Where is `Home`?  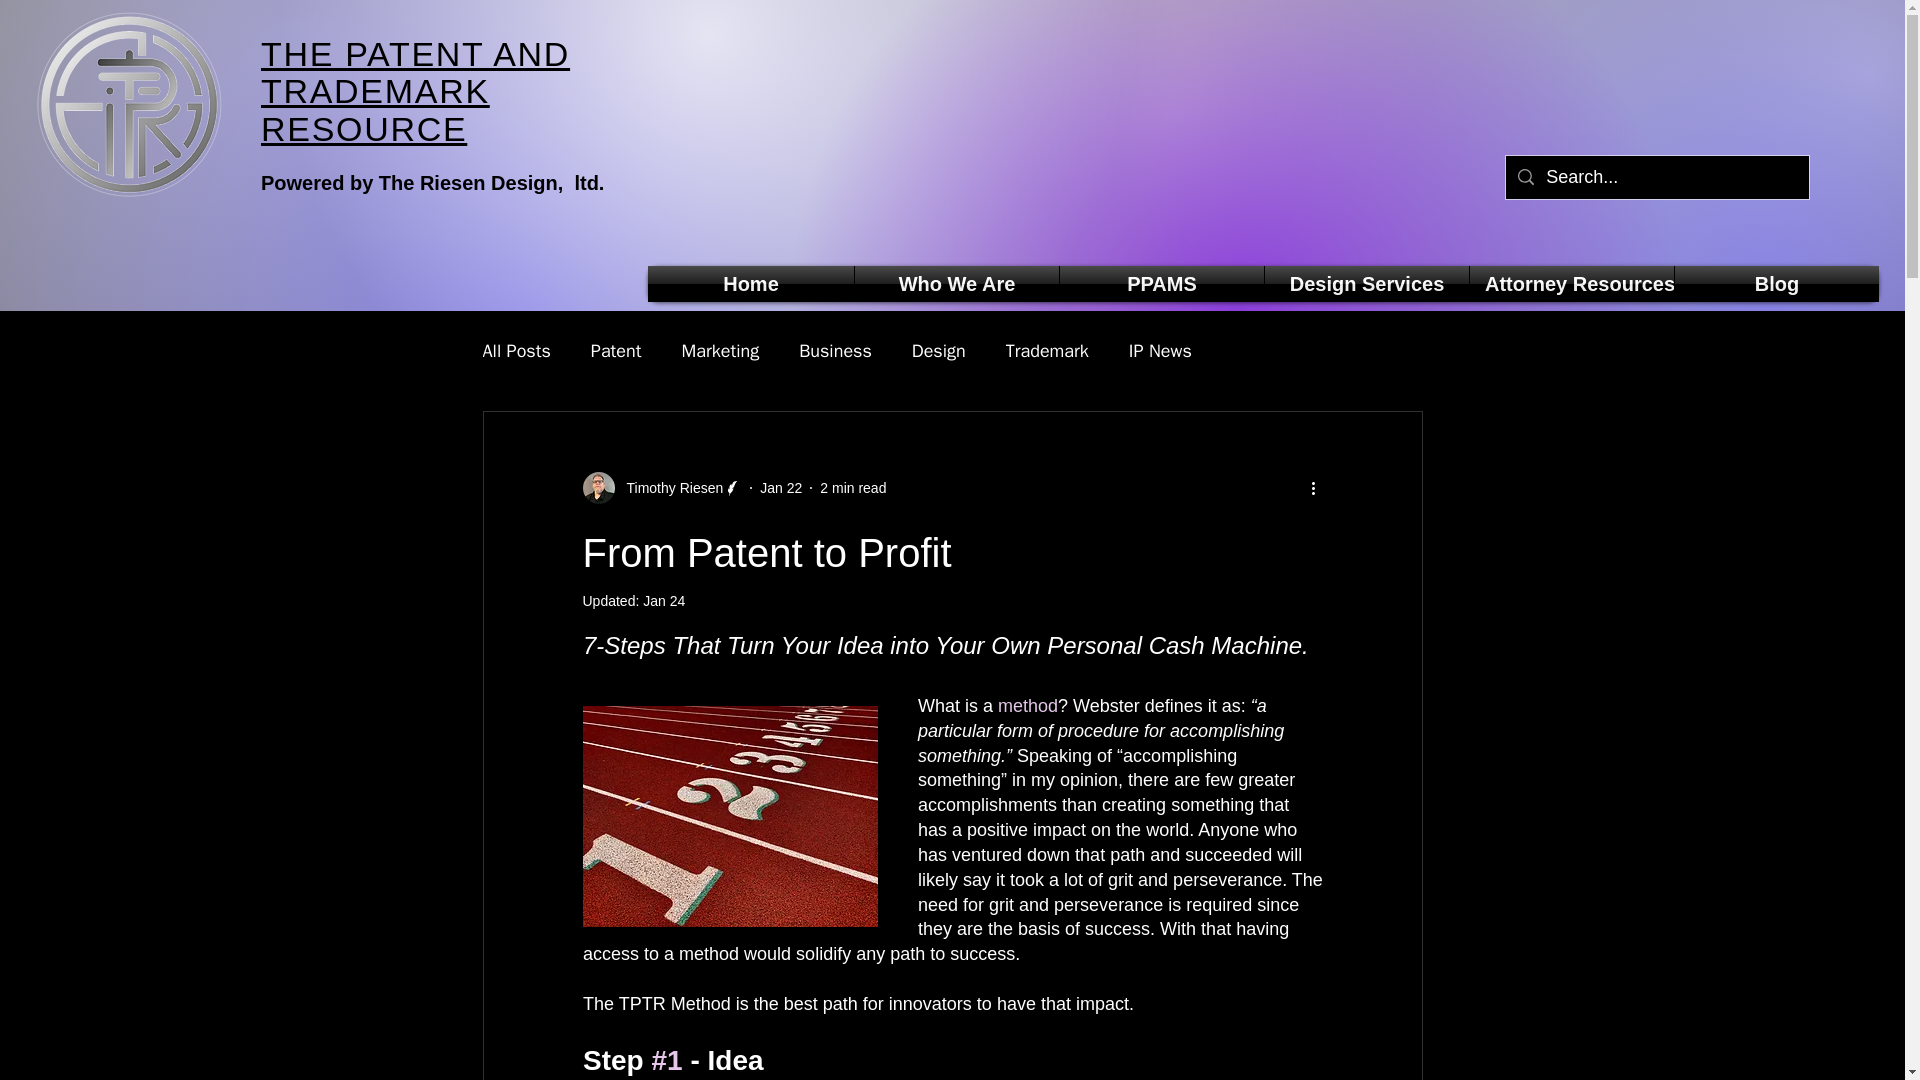
Home is located at coordinates (751, 284).